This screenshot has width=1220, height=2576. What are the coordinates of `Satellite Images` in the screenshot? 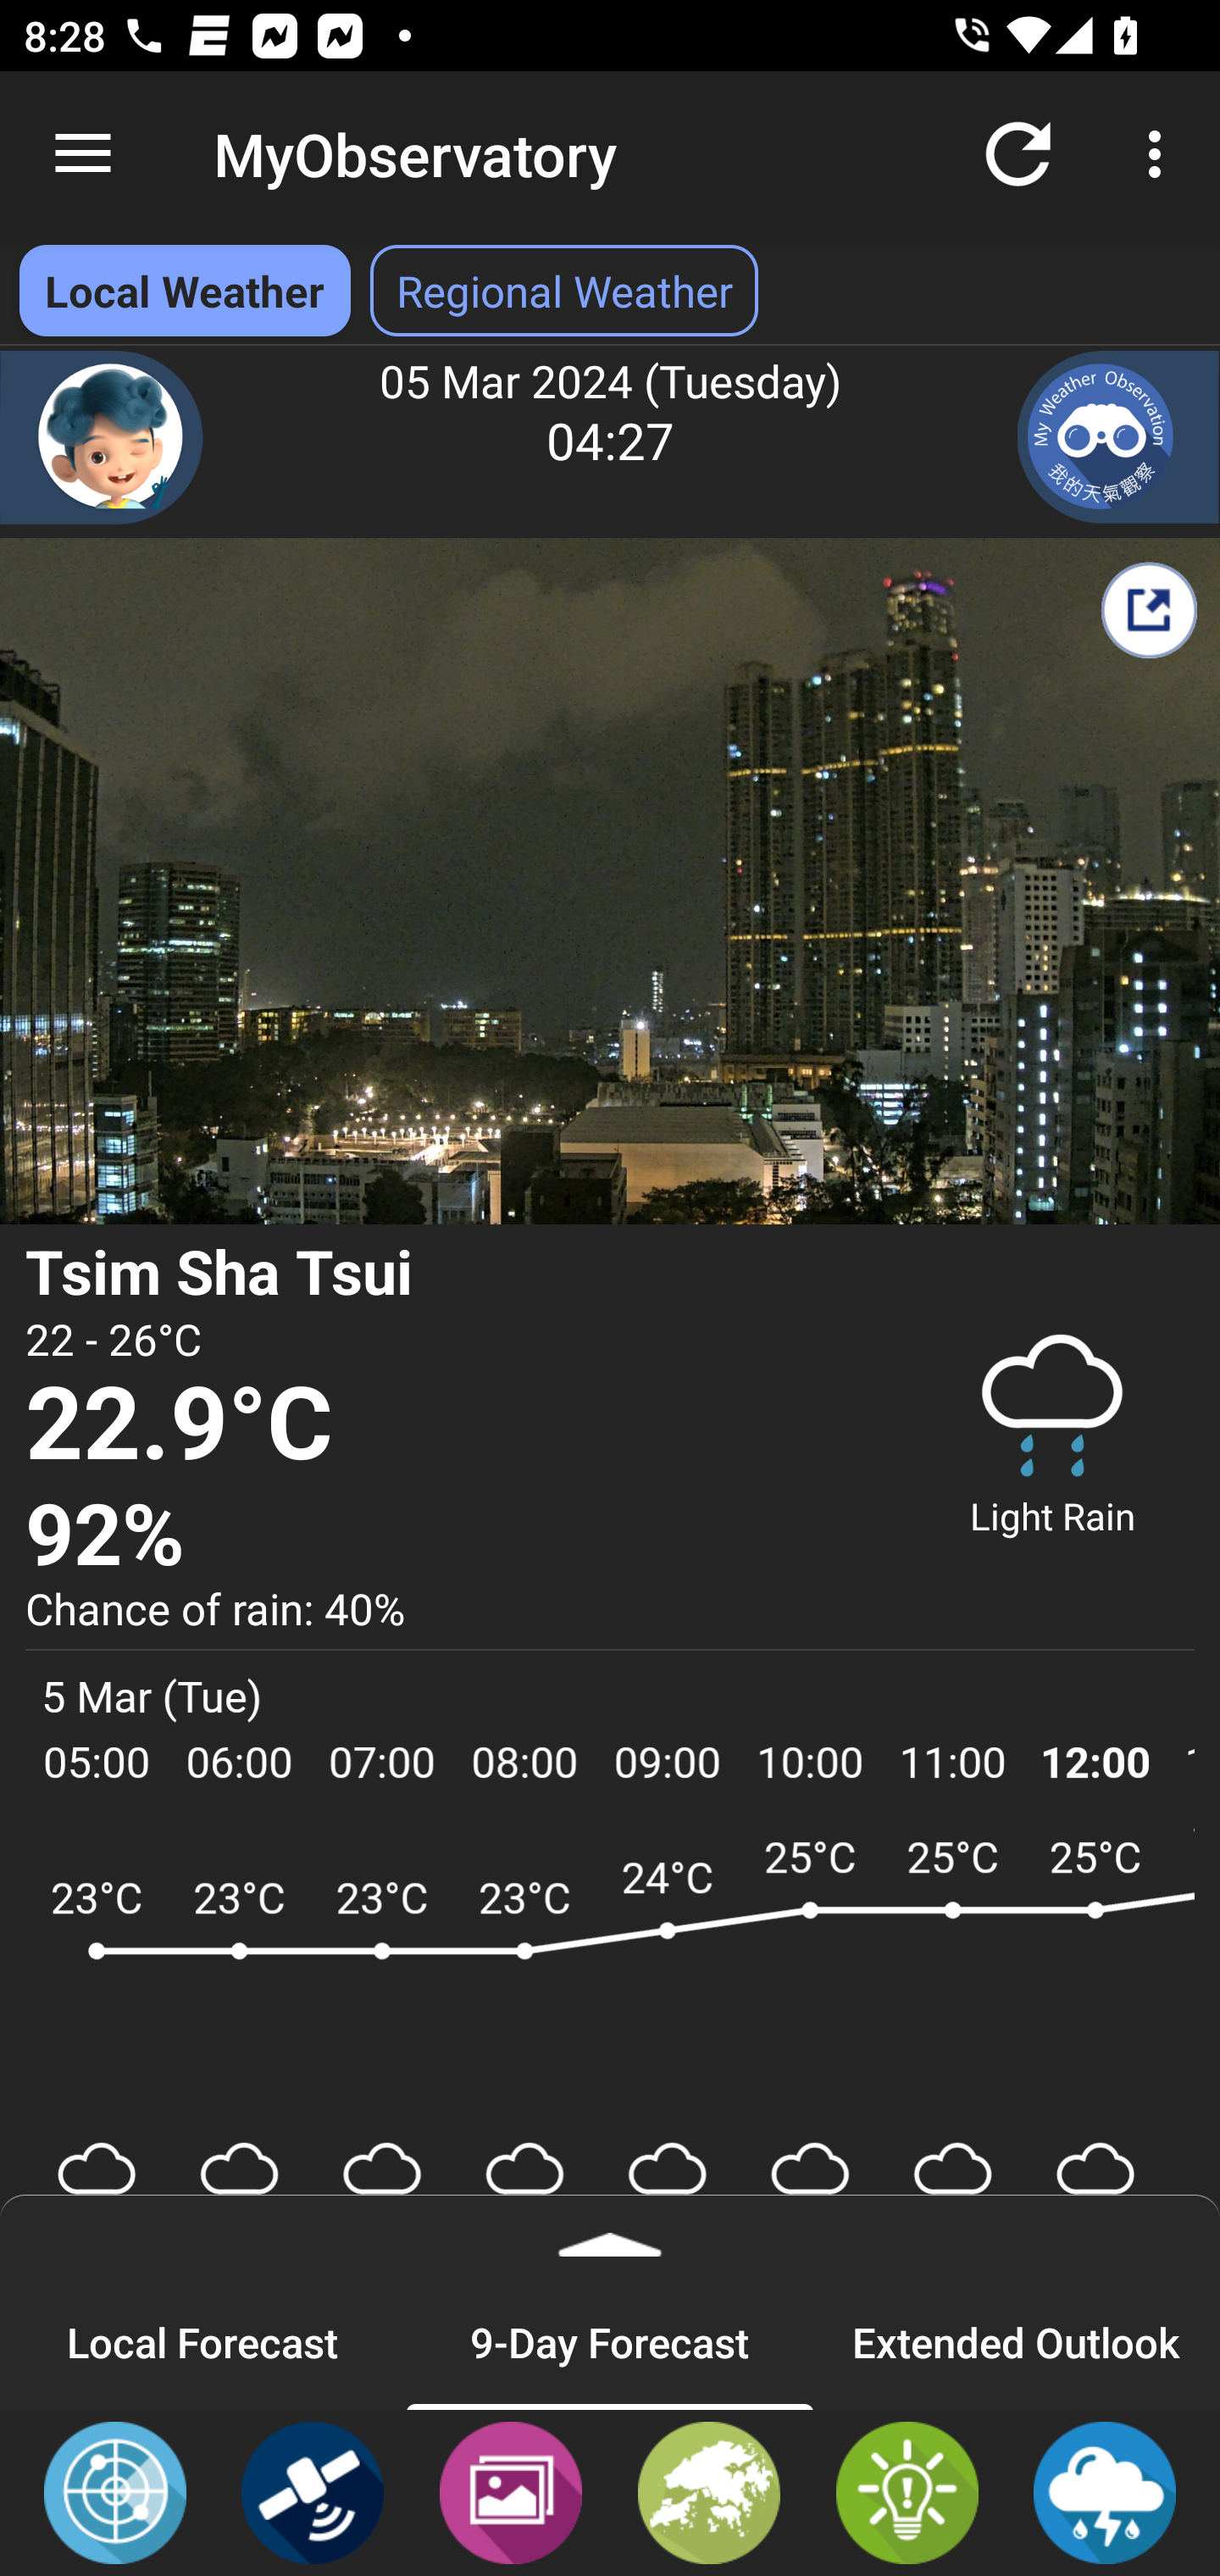 It's located at (313, 2491).